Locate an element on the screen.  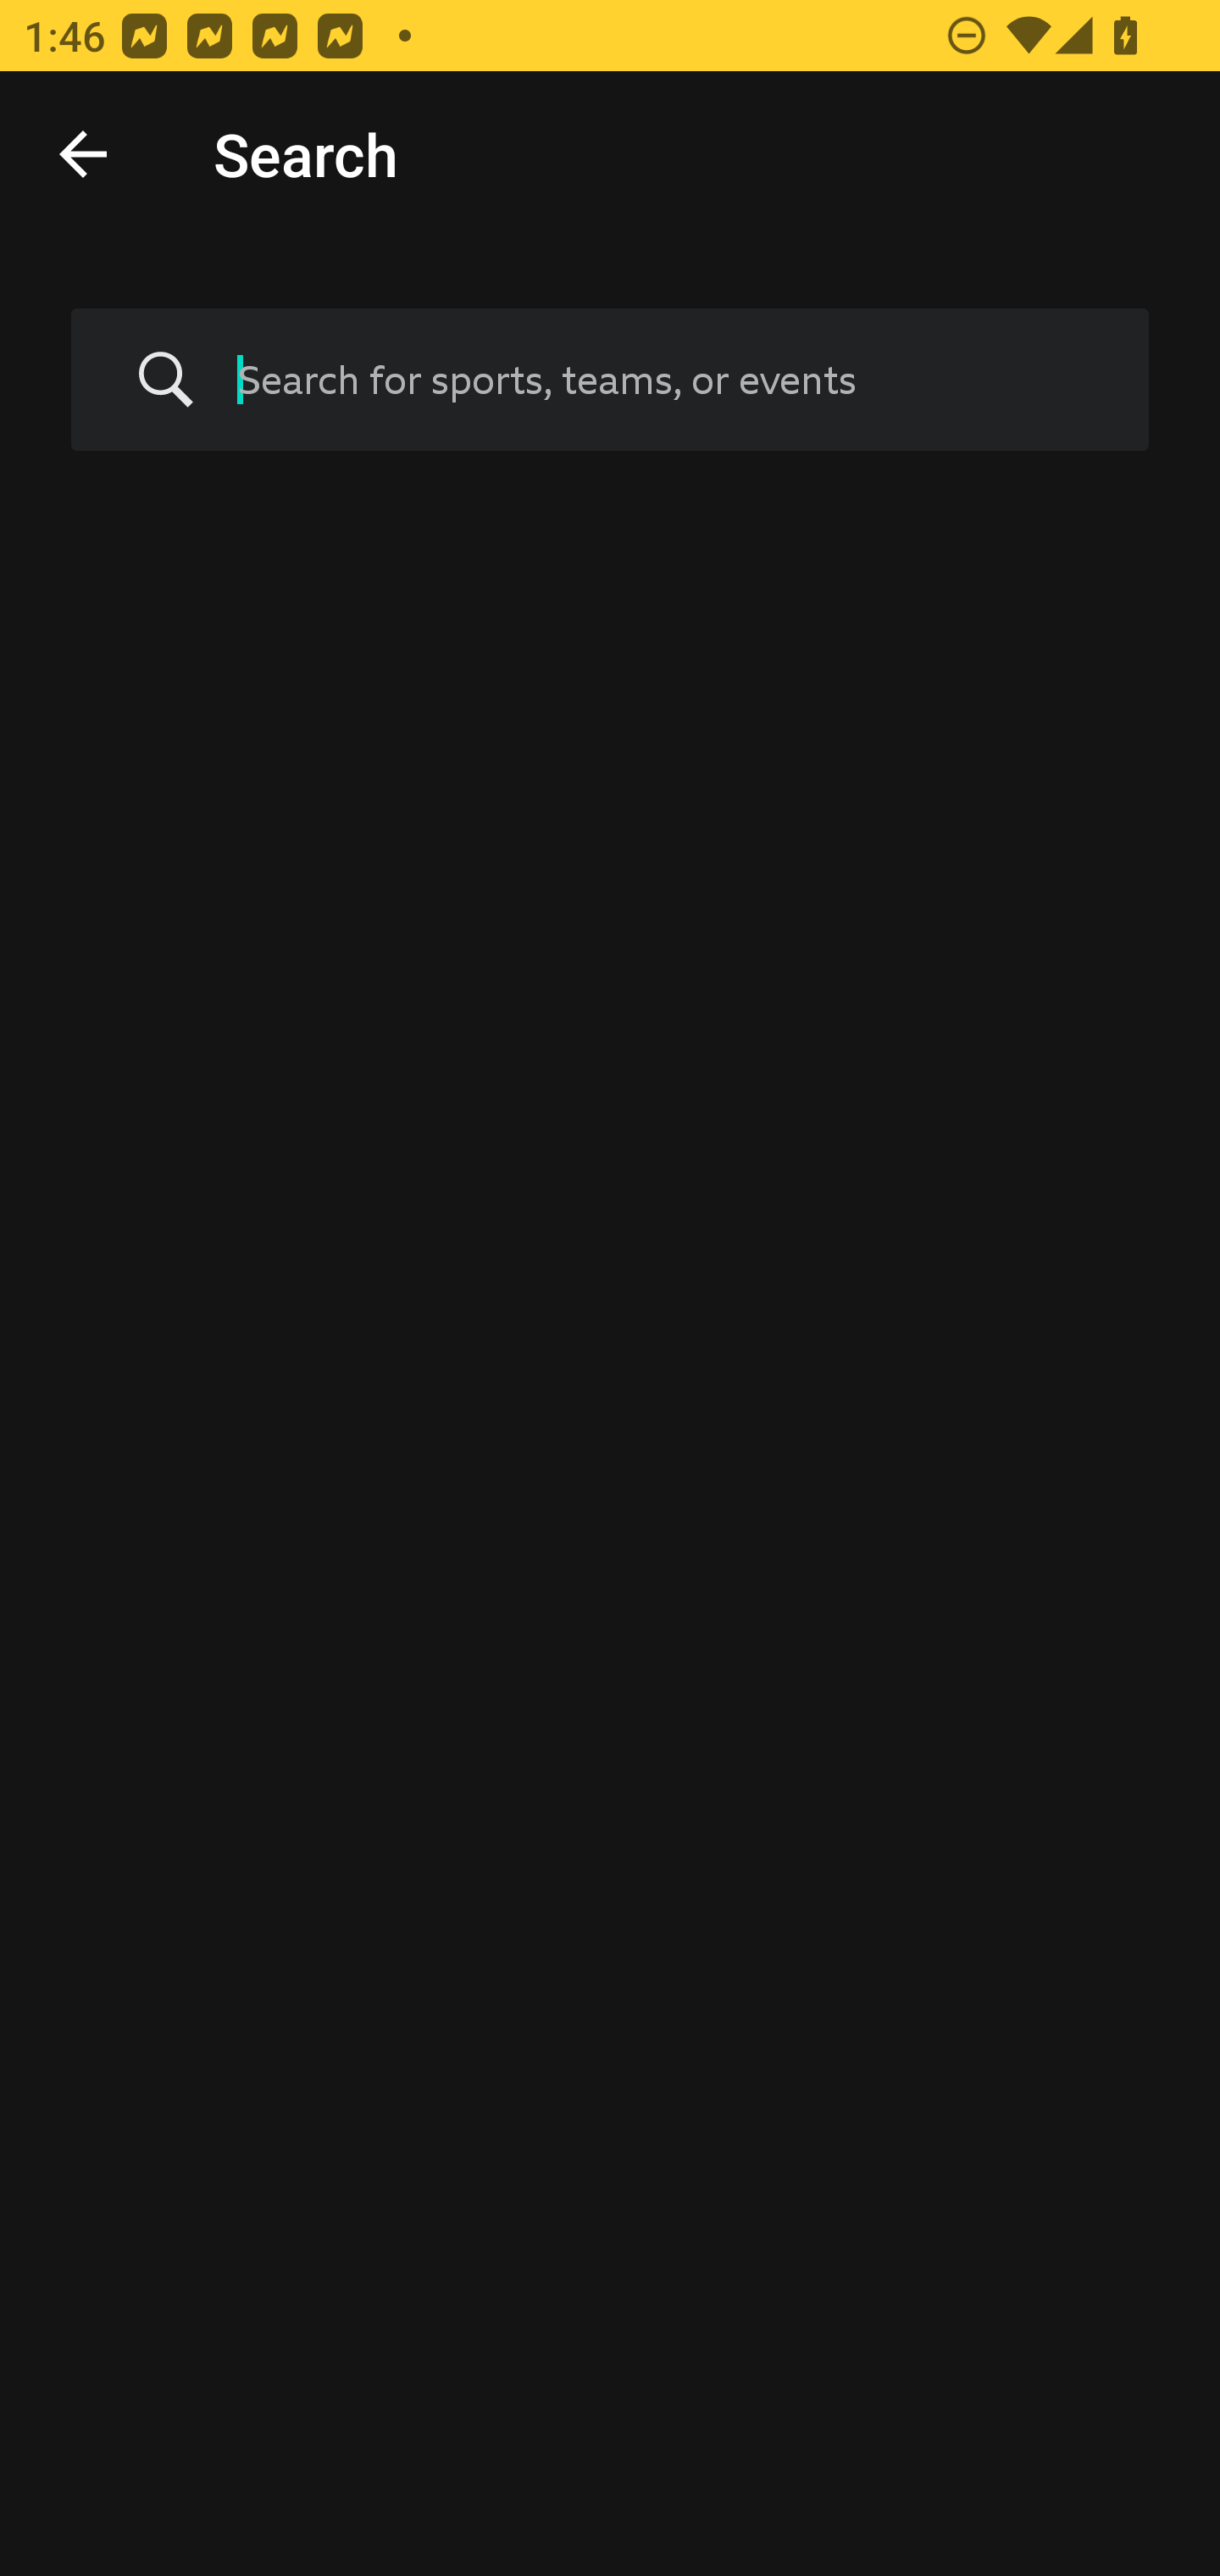
Search for sports, teams, or events is located at coordinates (668, 380).